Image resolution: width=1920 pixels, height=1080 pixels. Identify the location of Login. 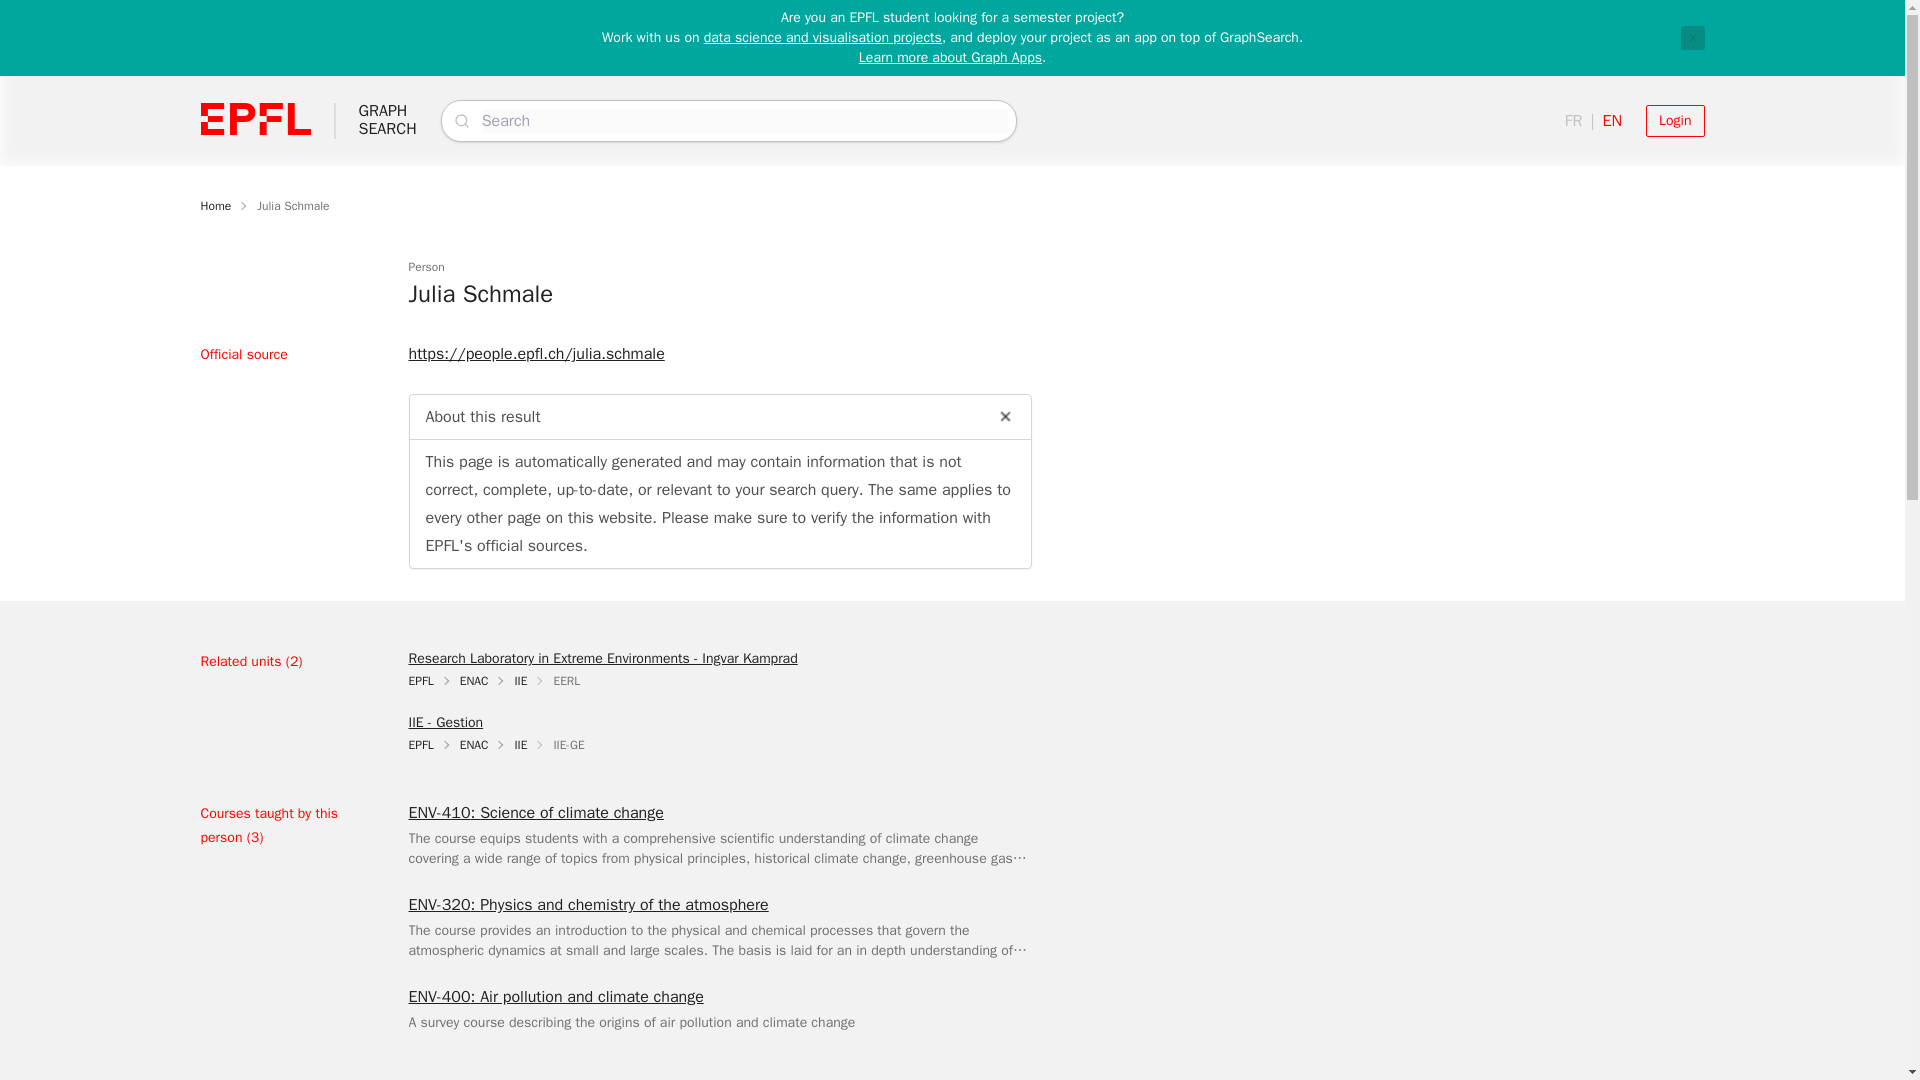
(602, 658).